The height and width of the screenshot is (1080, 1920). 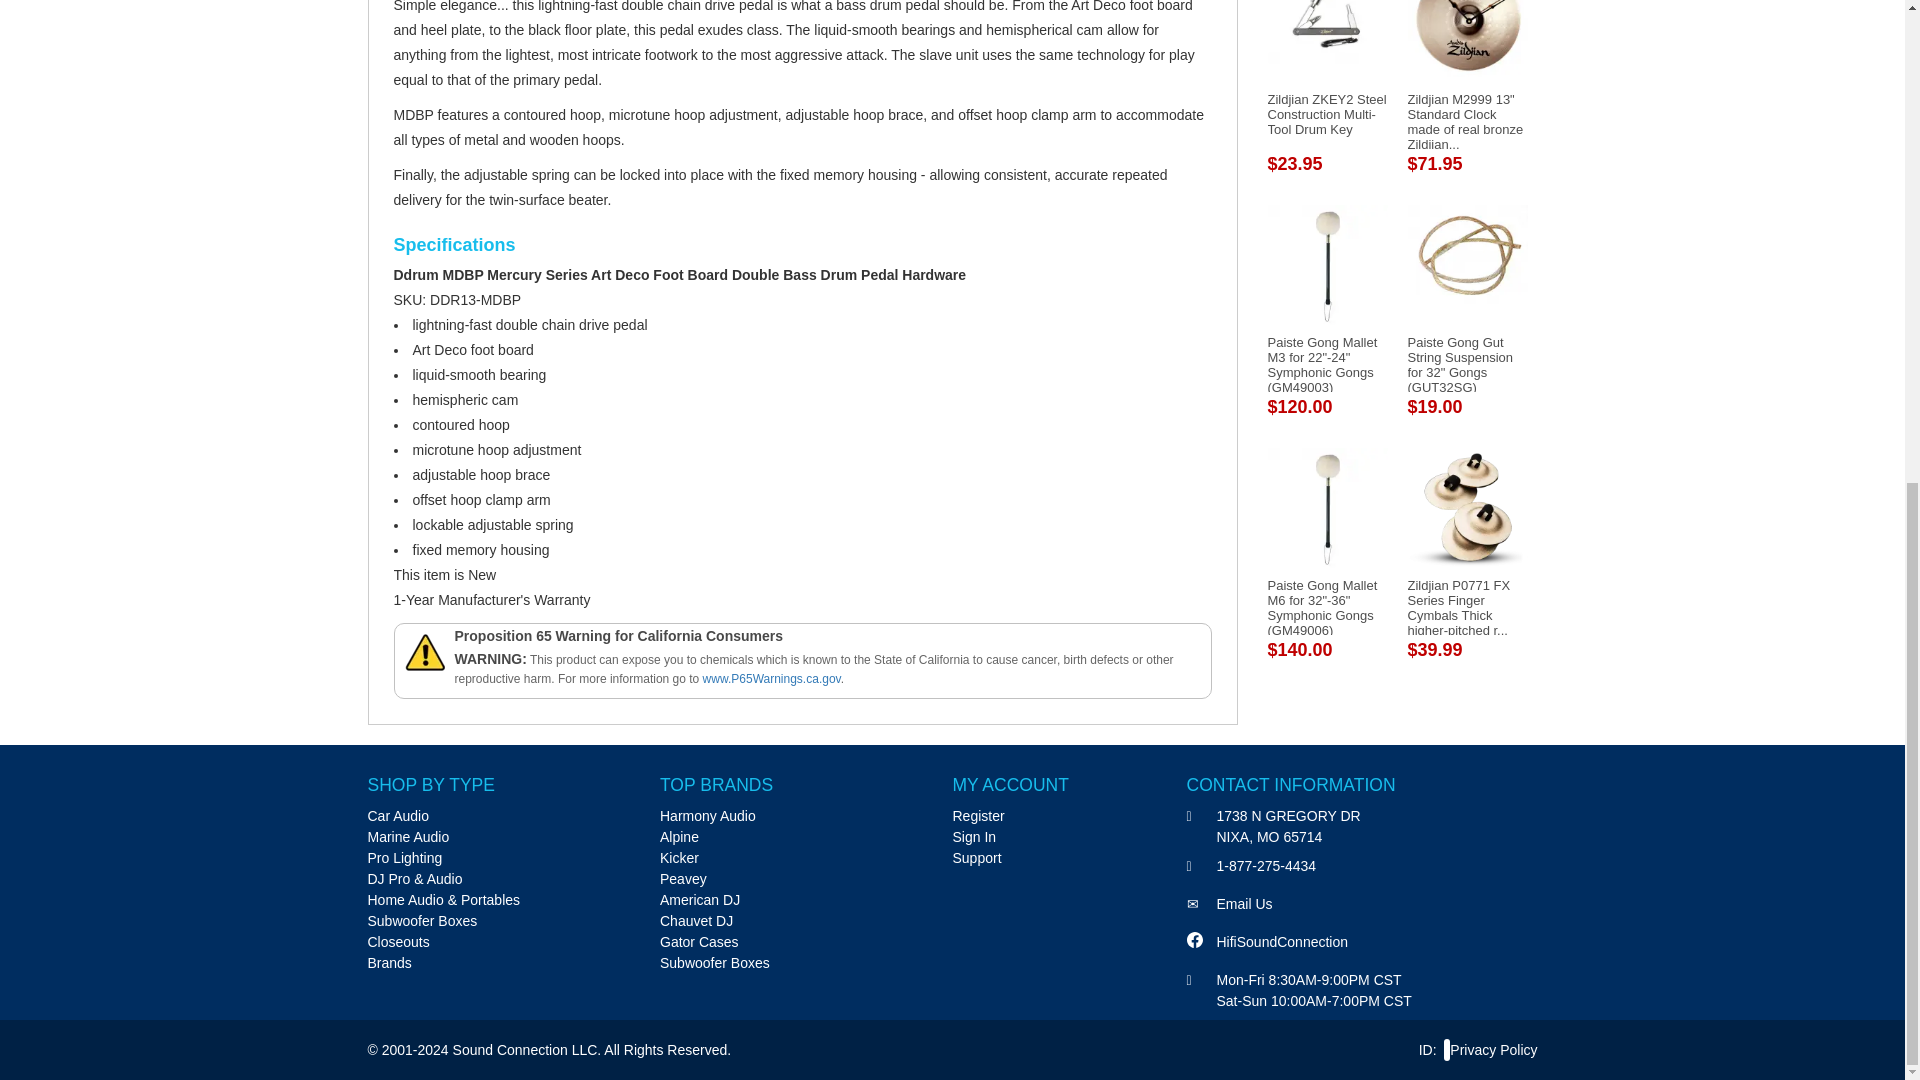 What do you see at coordinates (390, 962) in the screenshot?
I see `Brands` at bounding box center [390, 962].